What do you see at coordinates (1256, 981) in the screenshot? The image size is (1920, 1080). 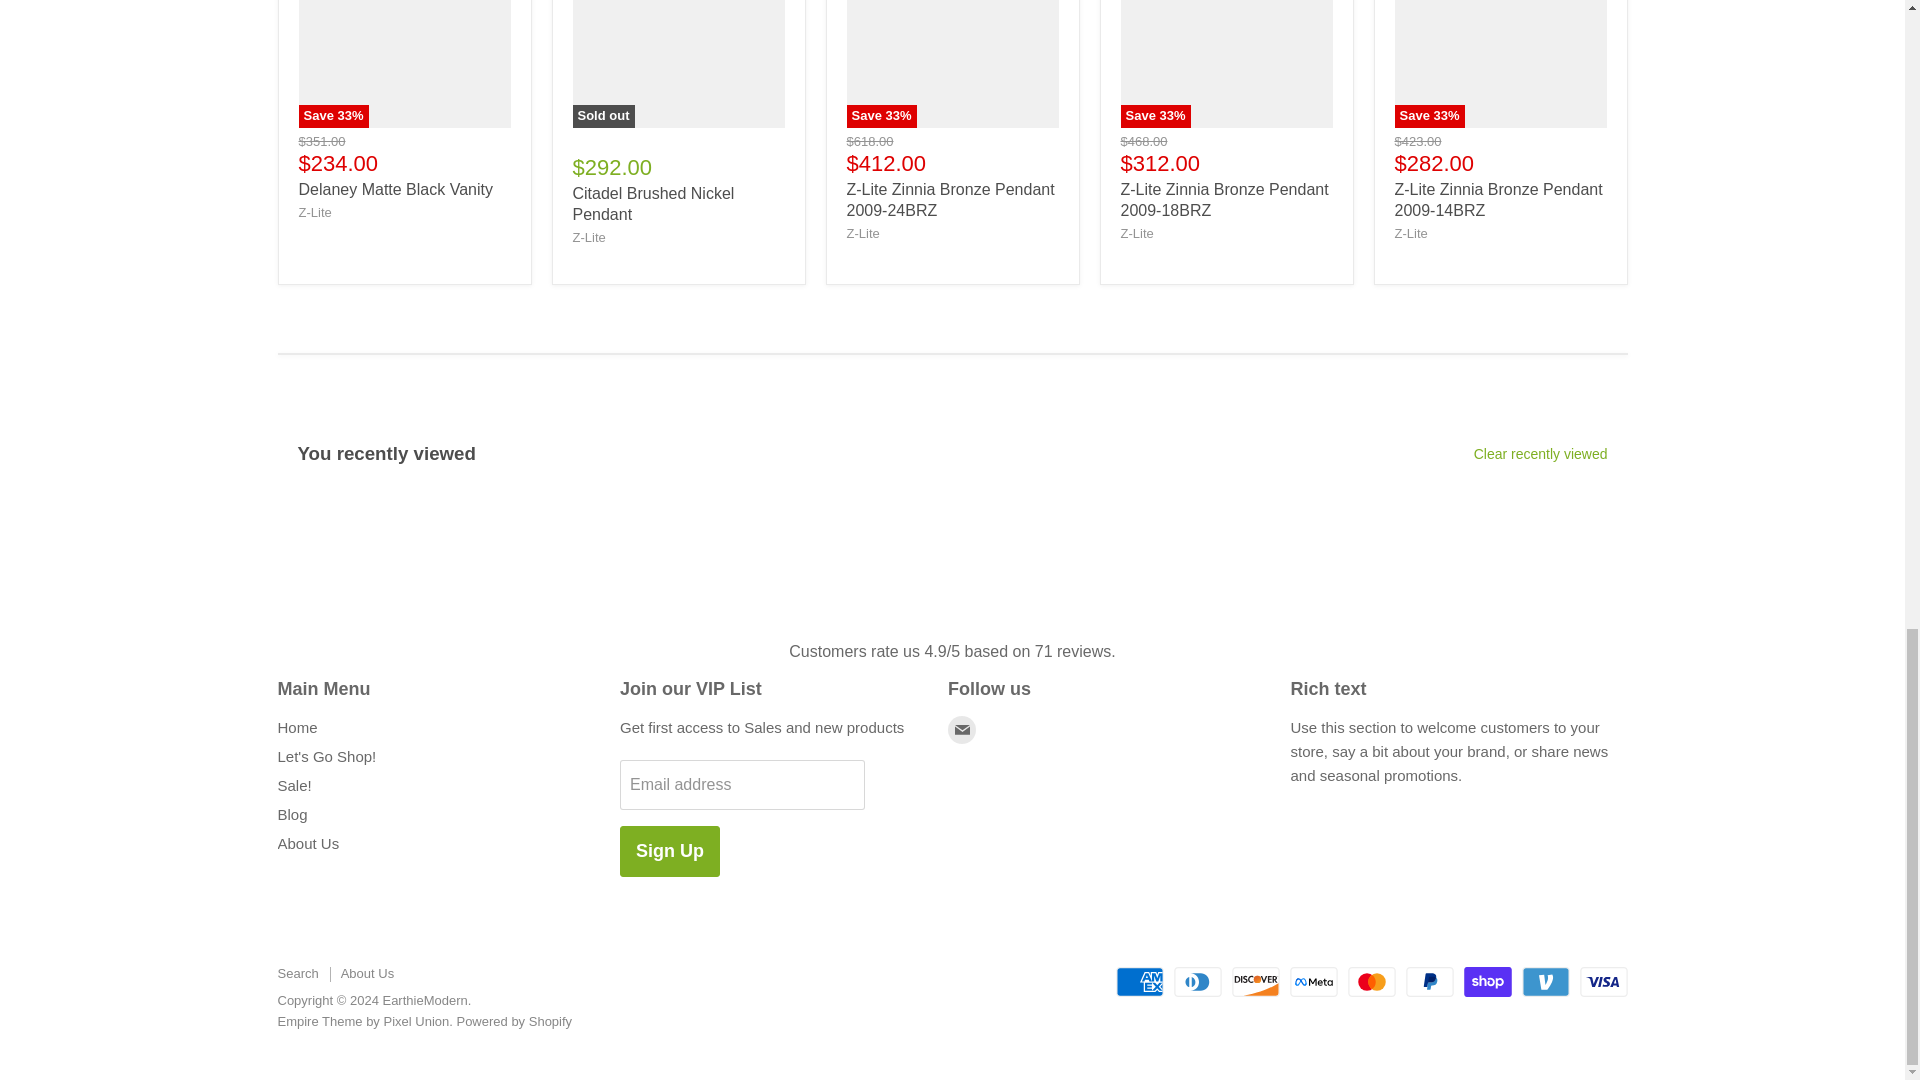 I see `Discover` at bounding box center [1256, 981].